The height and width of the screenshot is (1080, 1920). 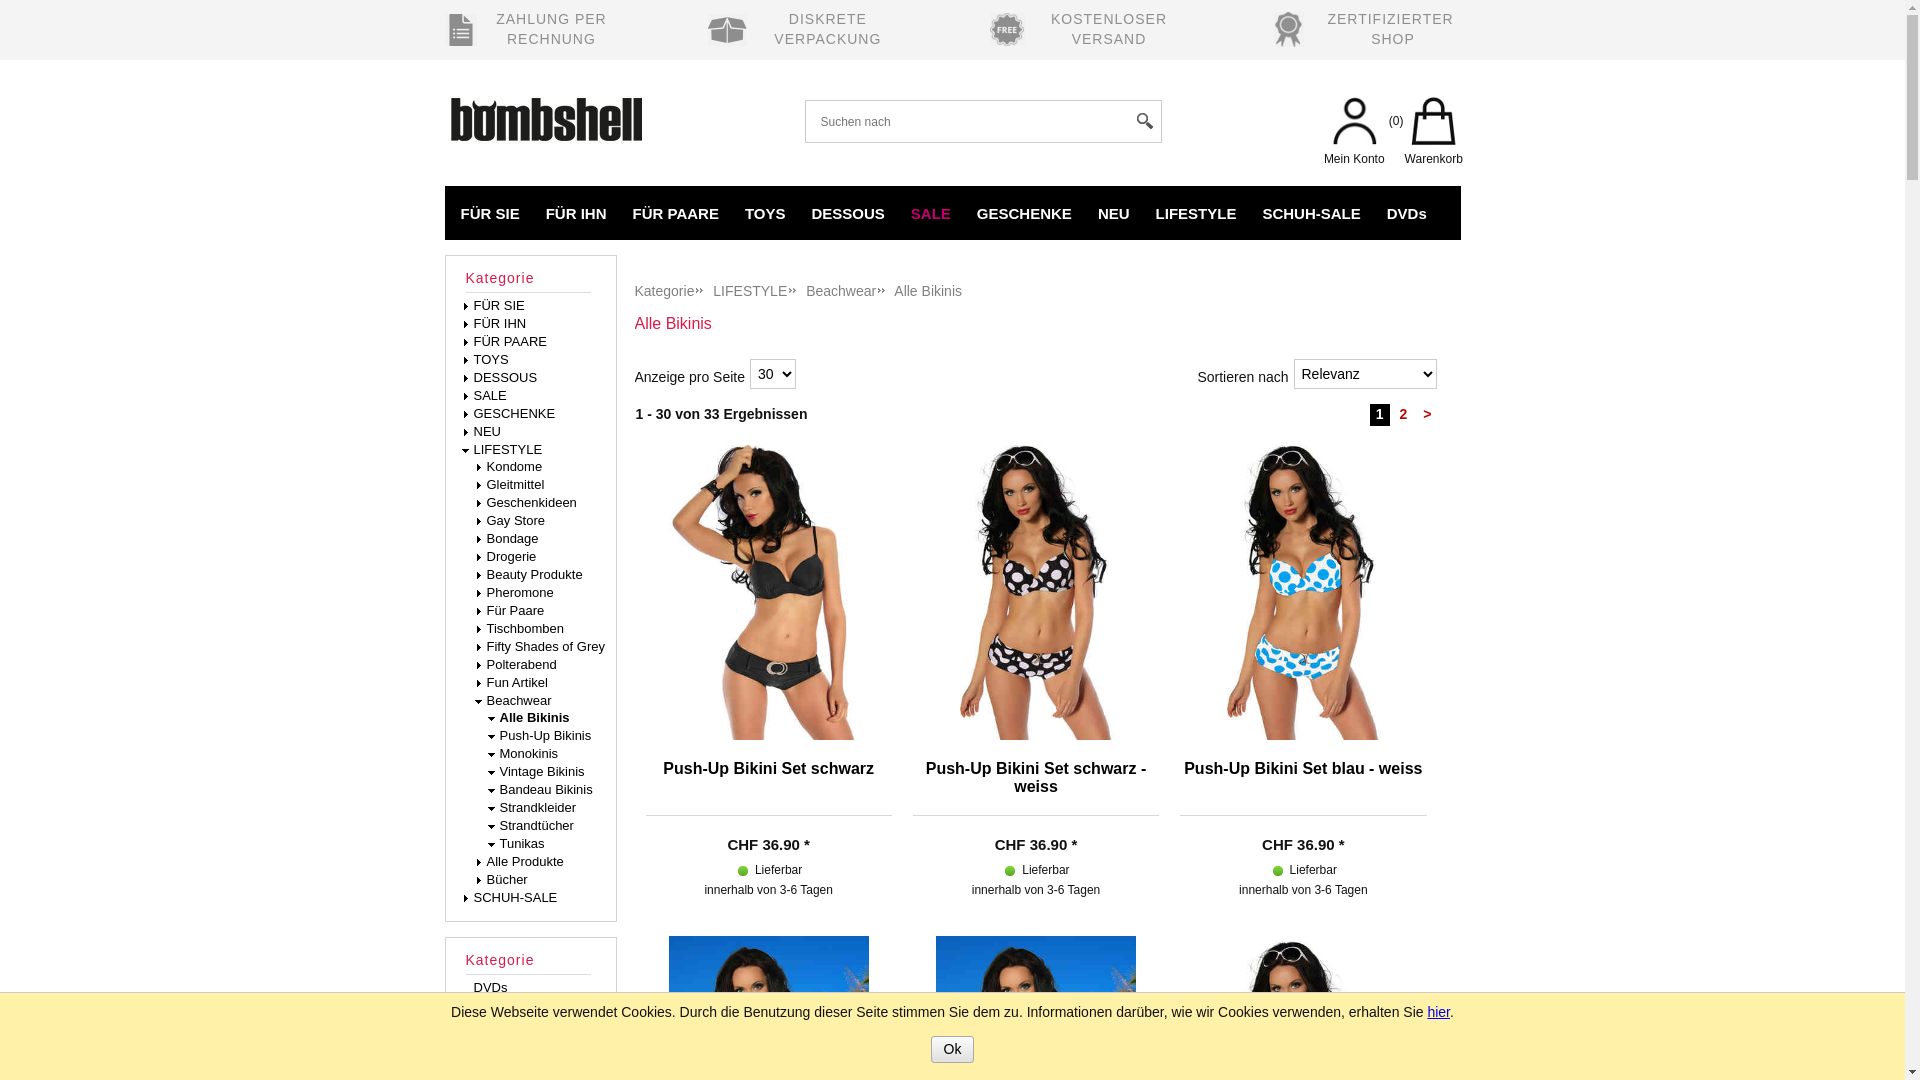 I want to click on Bombshell Erotikshop, so click(x=554, y=109).